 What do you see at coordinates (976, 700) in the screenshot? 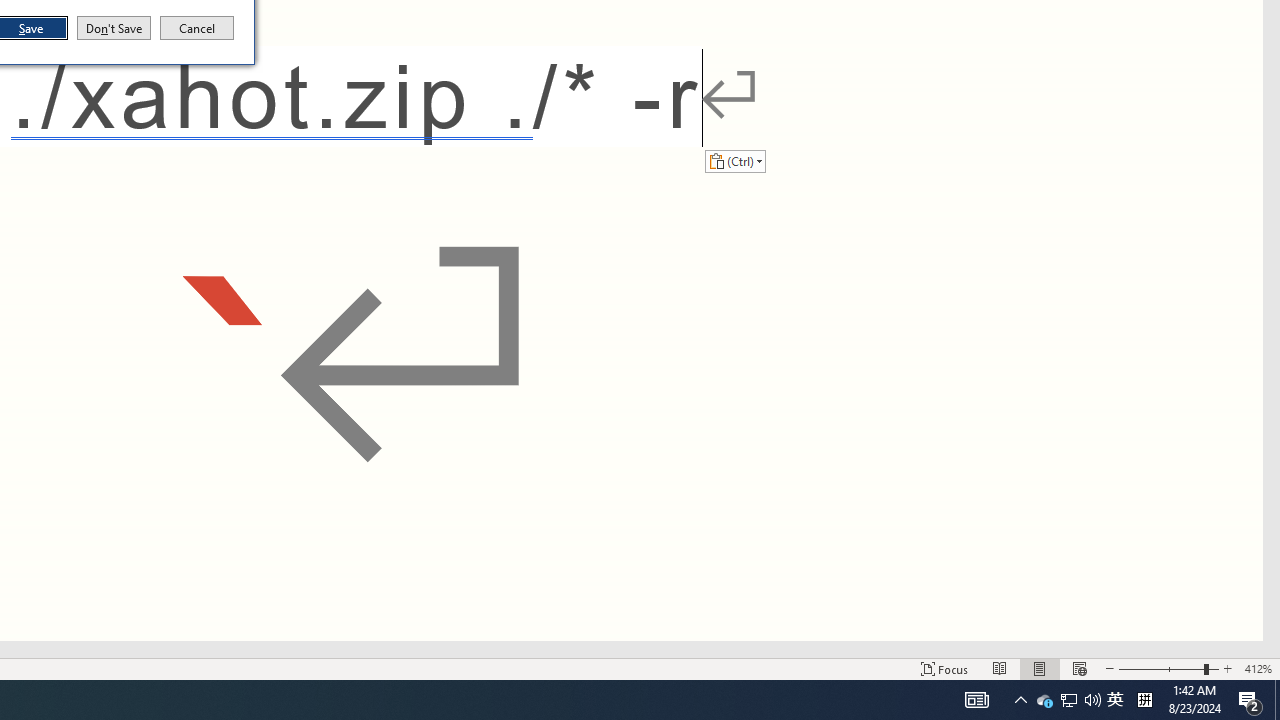
I see `AutomationID: 4105` at bounding box center [976, 700].